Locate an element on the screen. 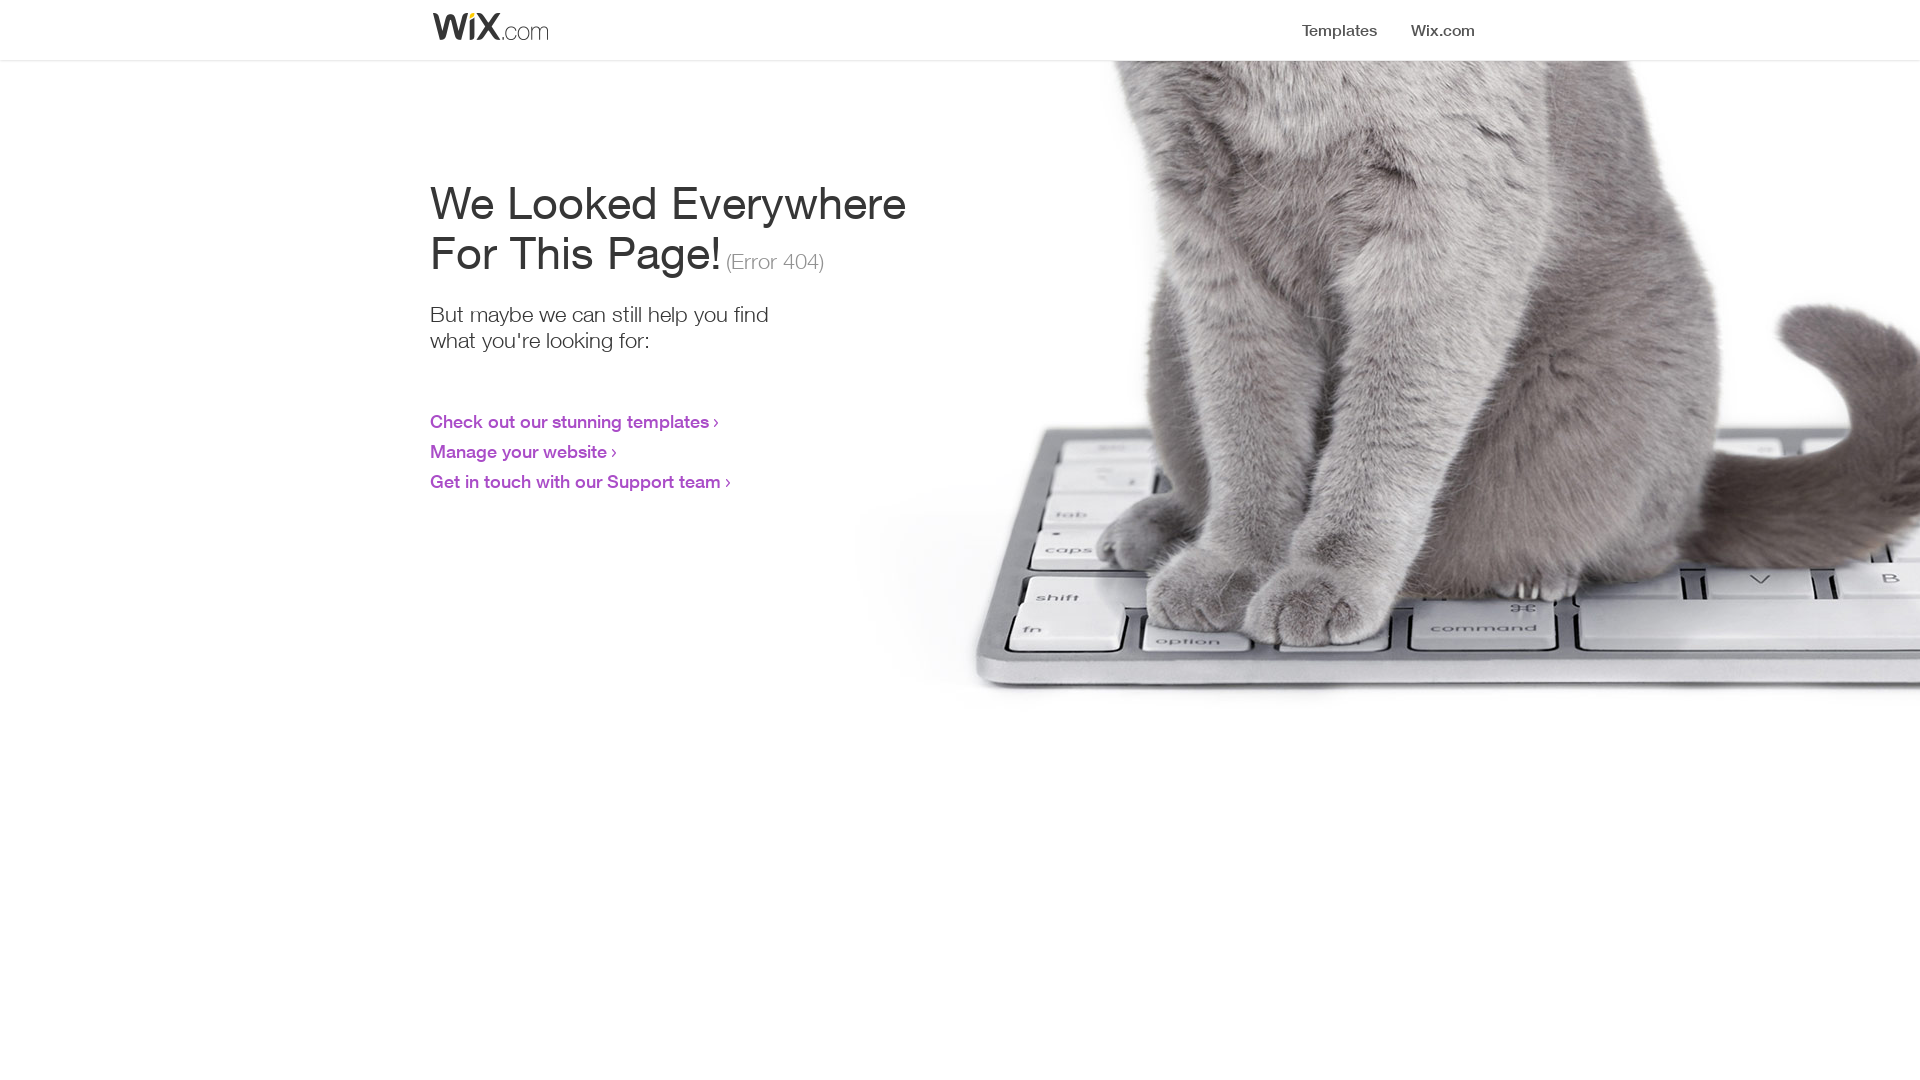 This screenshot has width=1920, height=1080. Check out our stunning templates is located at coordinates (570, 421).